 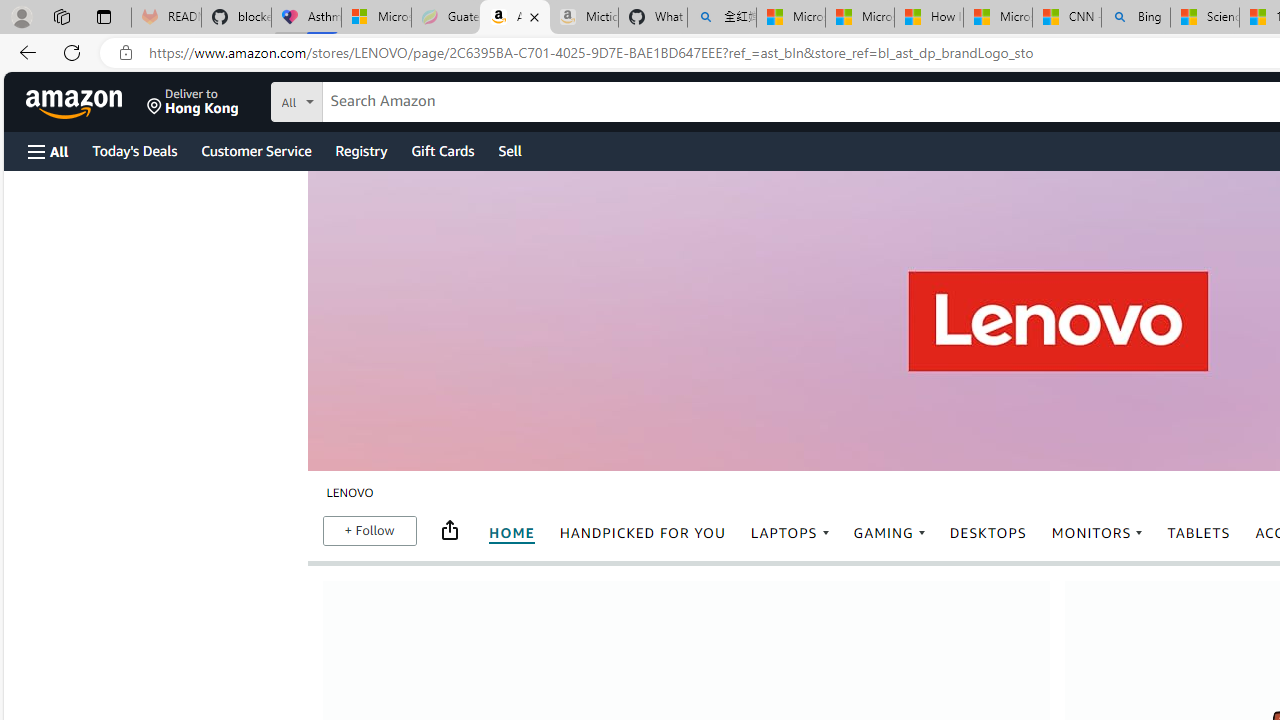 I want to click on Customer Service, so click(x=256, y=150).